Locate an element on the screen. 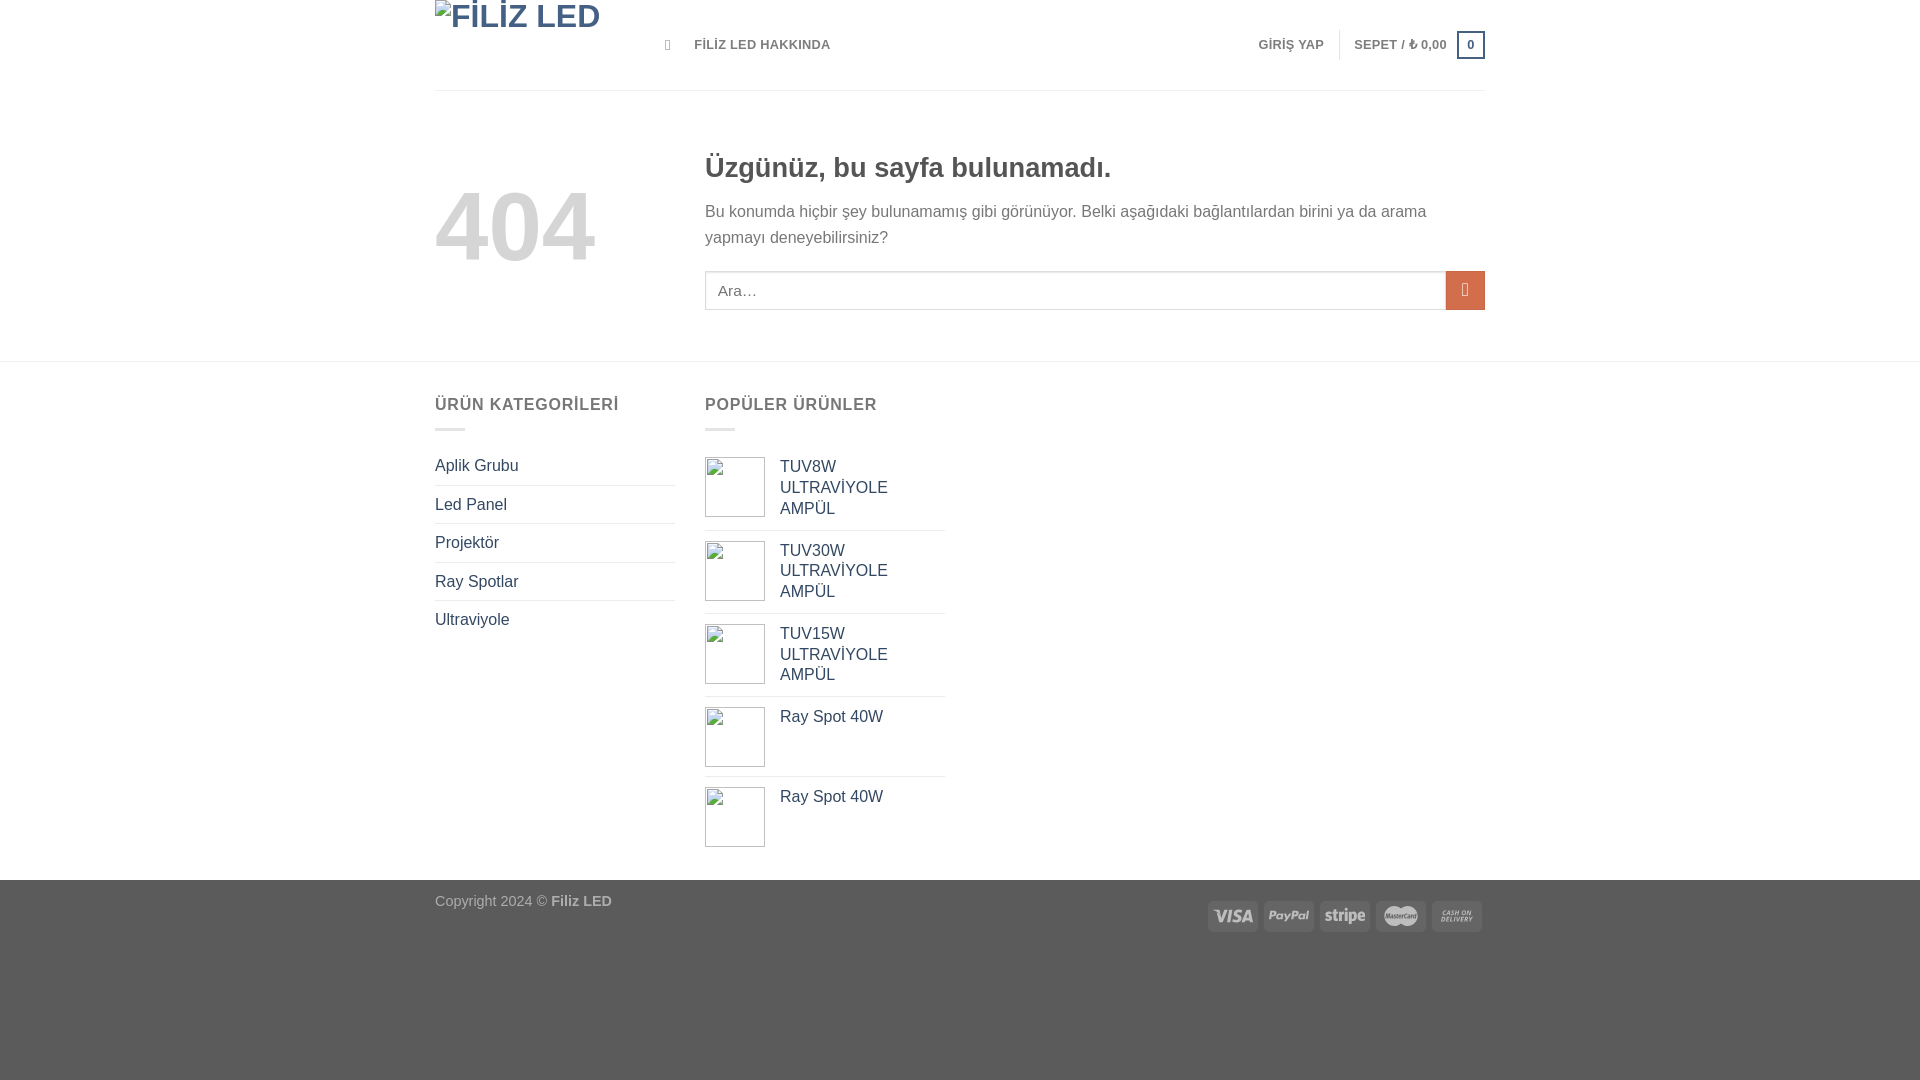 The width and height of the screenshot is (1920, 1080). Filiz Led - Filiz Led is located at coordinates (535, 44).